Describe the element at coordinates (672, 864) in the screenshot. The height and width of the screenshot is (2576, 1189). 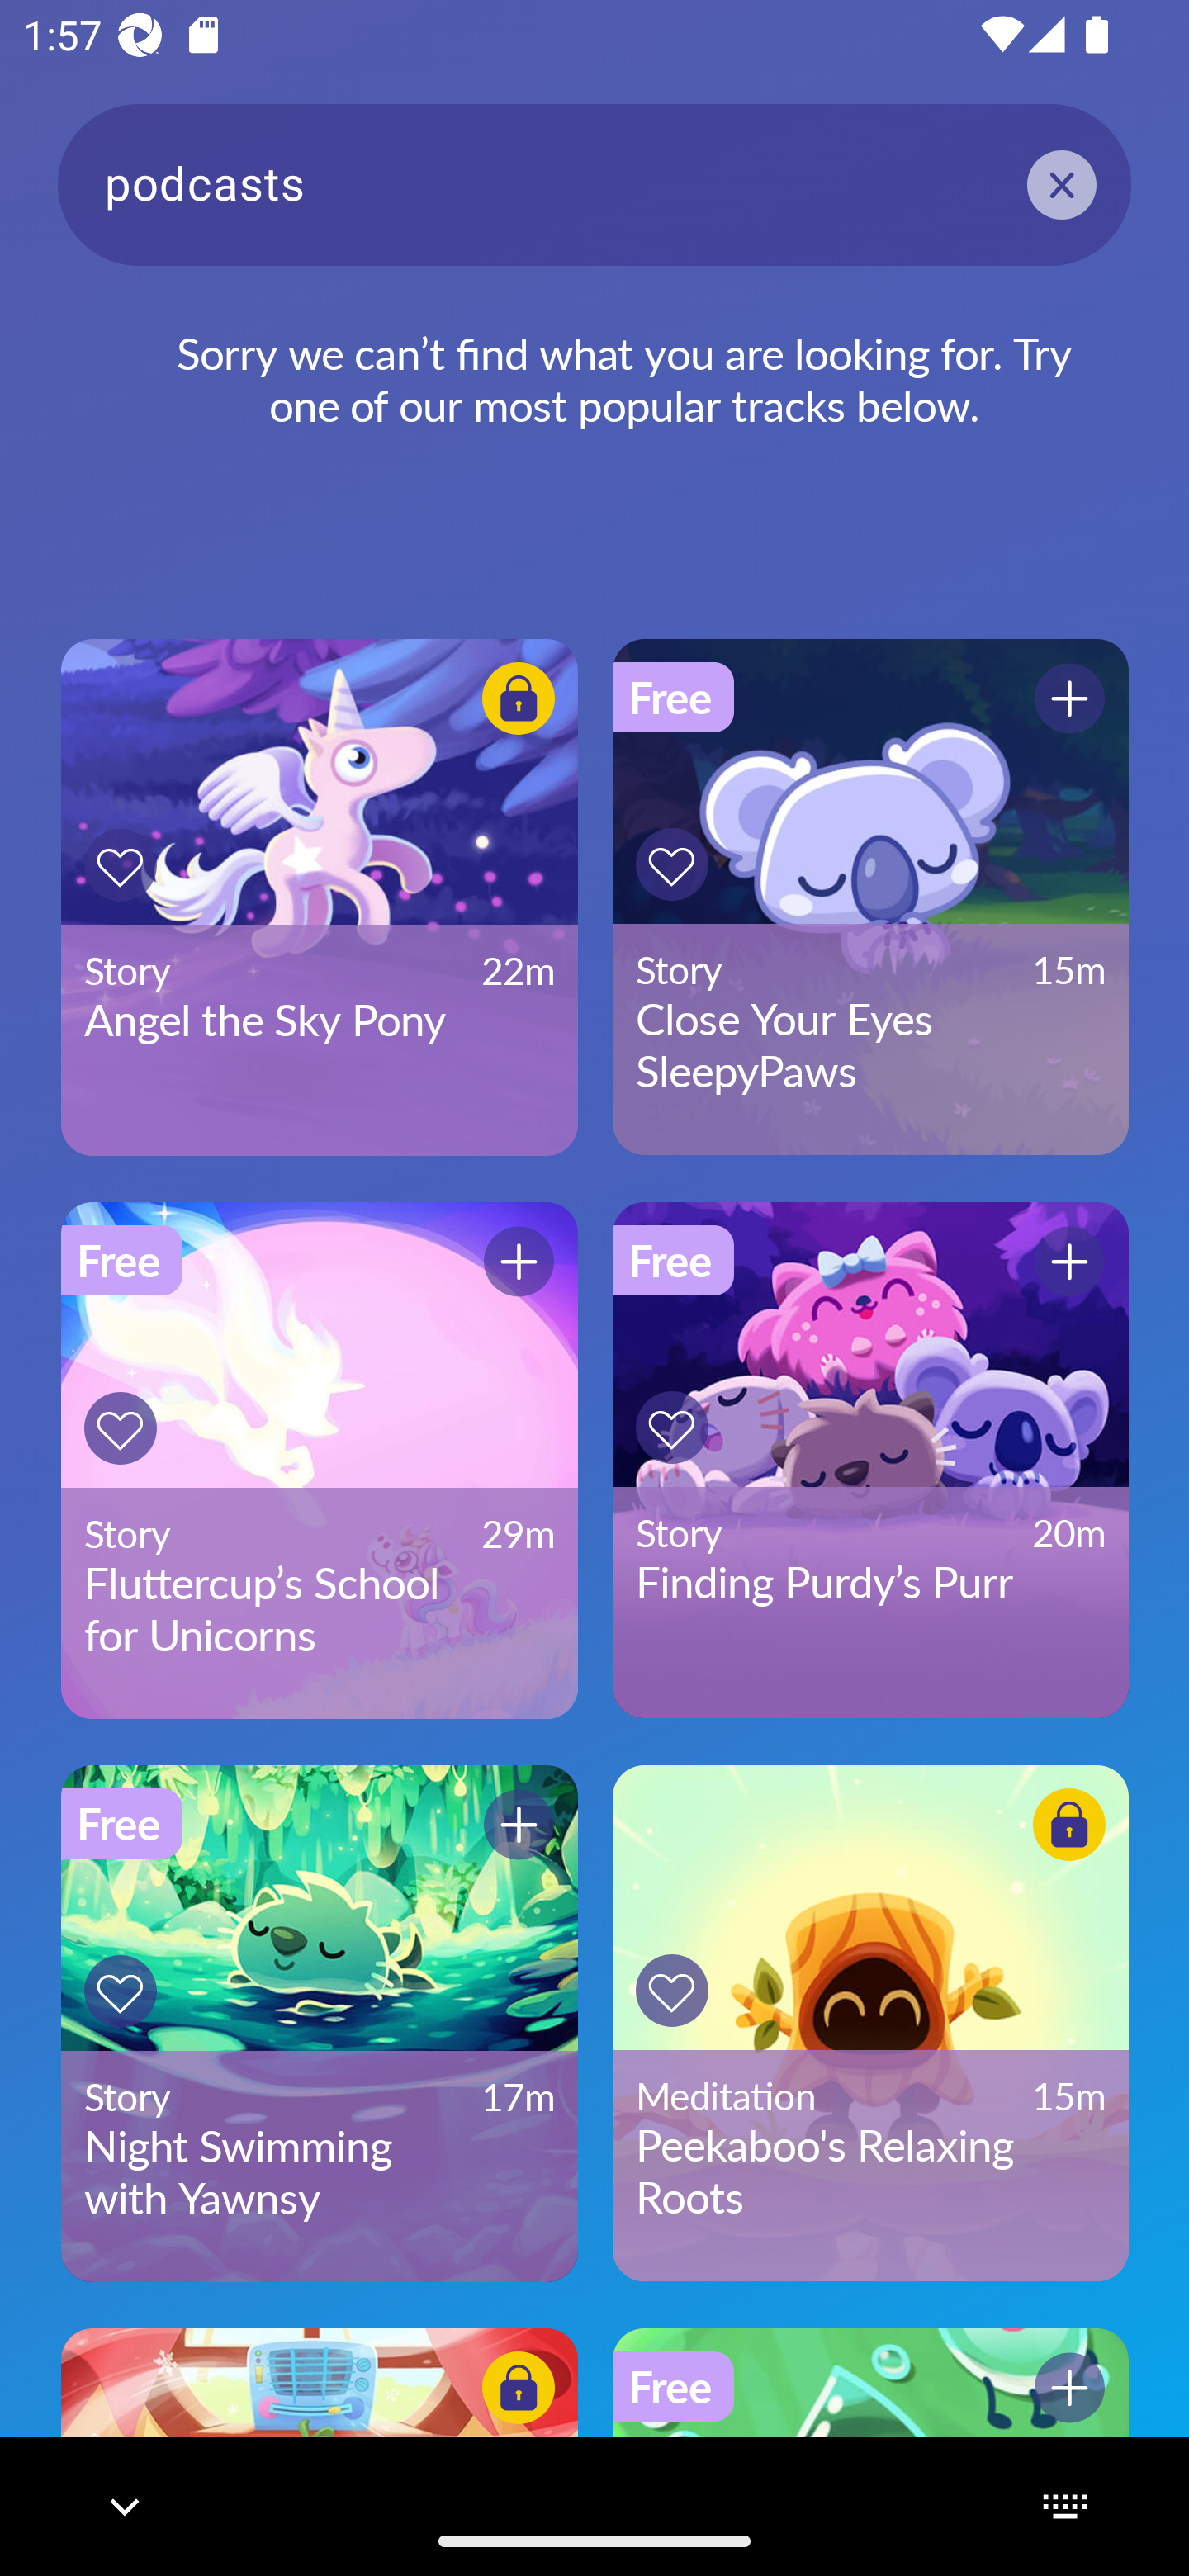
I see `Button` at that location.